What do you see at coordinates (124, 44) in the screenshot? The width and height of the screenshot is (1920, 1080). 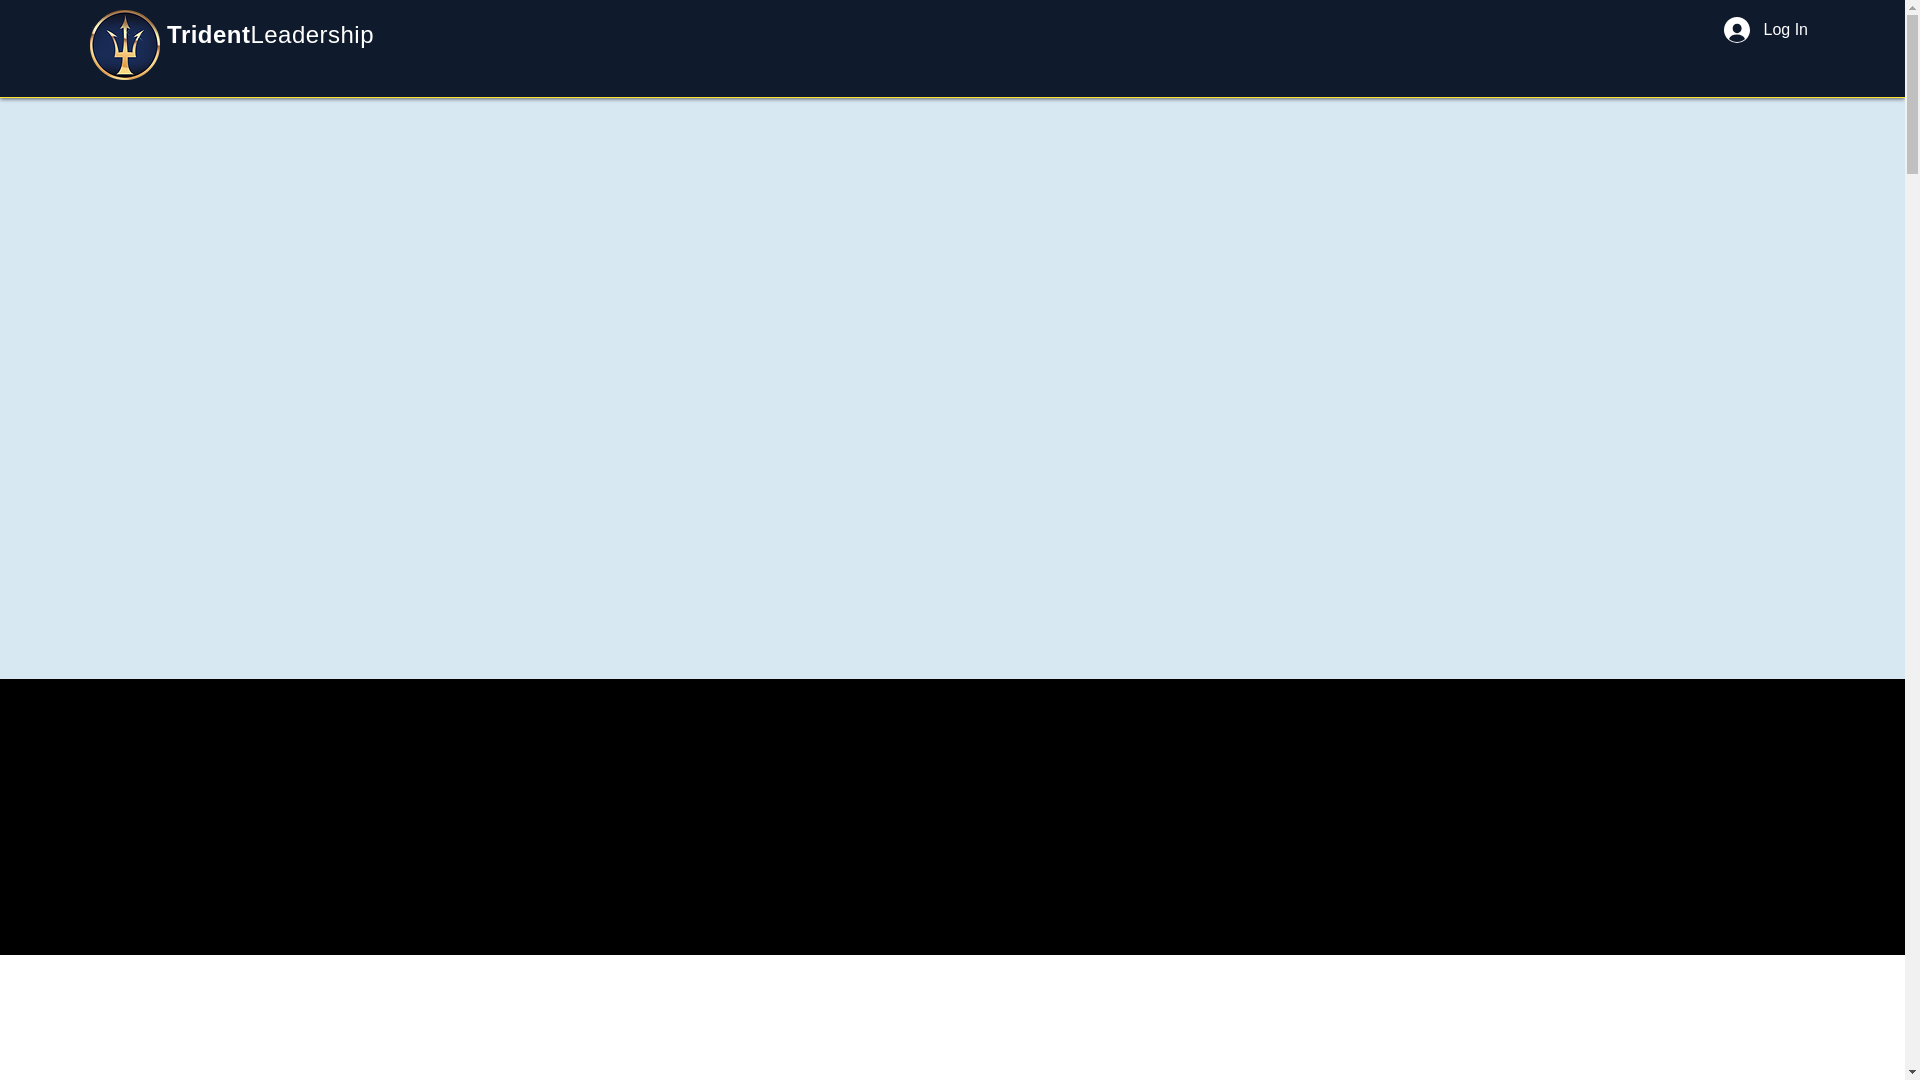 I see `TRIDENT GOLD 2020 CENTERED.png` at bounding box center [124, 44].